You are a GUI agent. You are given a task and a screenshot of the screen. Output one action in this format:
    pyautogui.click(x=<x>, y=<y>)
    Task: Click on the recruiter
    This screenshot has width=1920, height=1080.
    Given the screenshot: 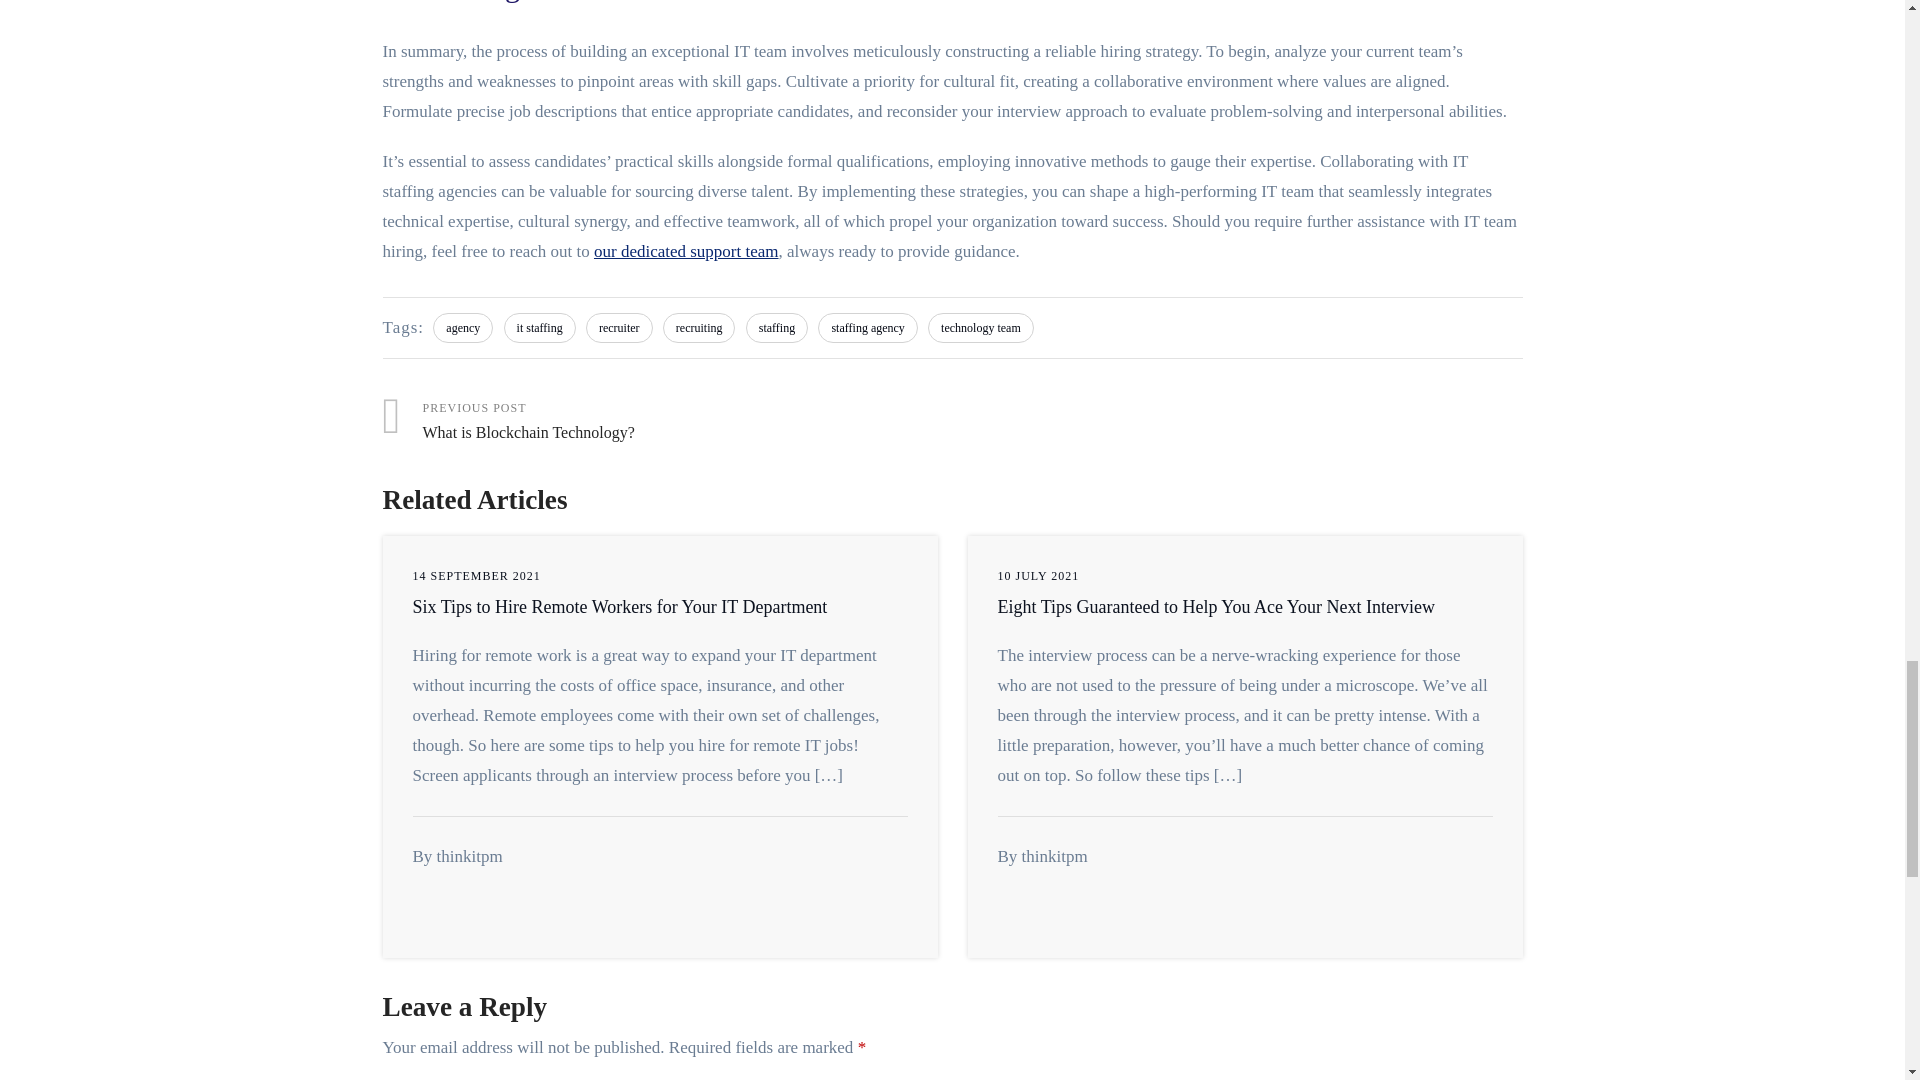 What is the action you would take?
    pyautogui.click(x=867, y=328)
    